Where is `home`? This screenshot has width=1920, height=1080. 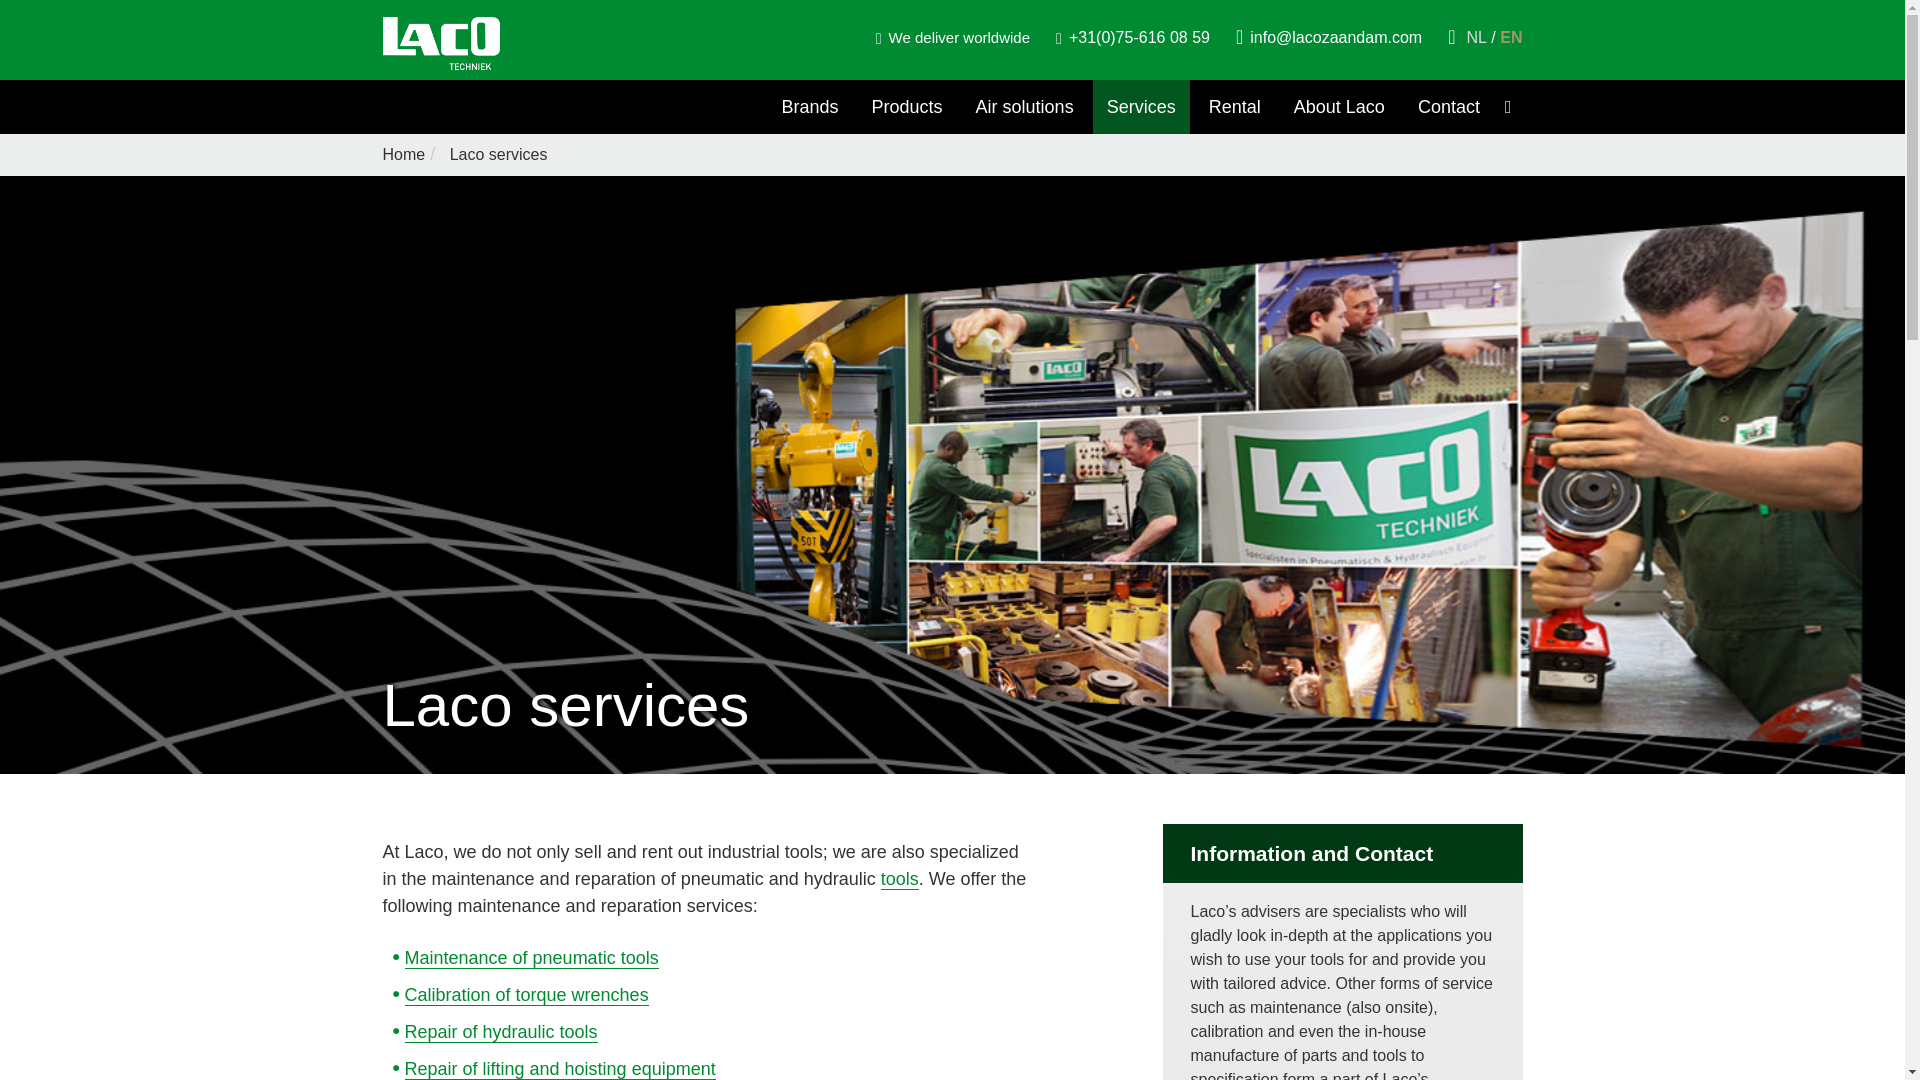 home is located at coordinates (403, 154).